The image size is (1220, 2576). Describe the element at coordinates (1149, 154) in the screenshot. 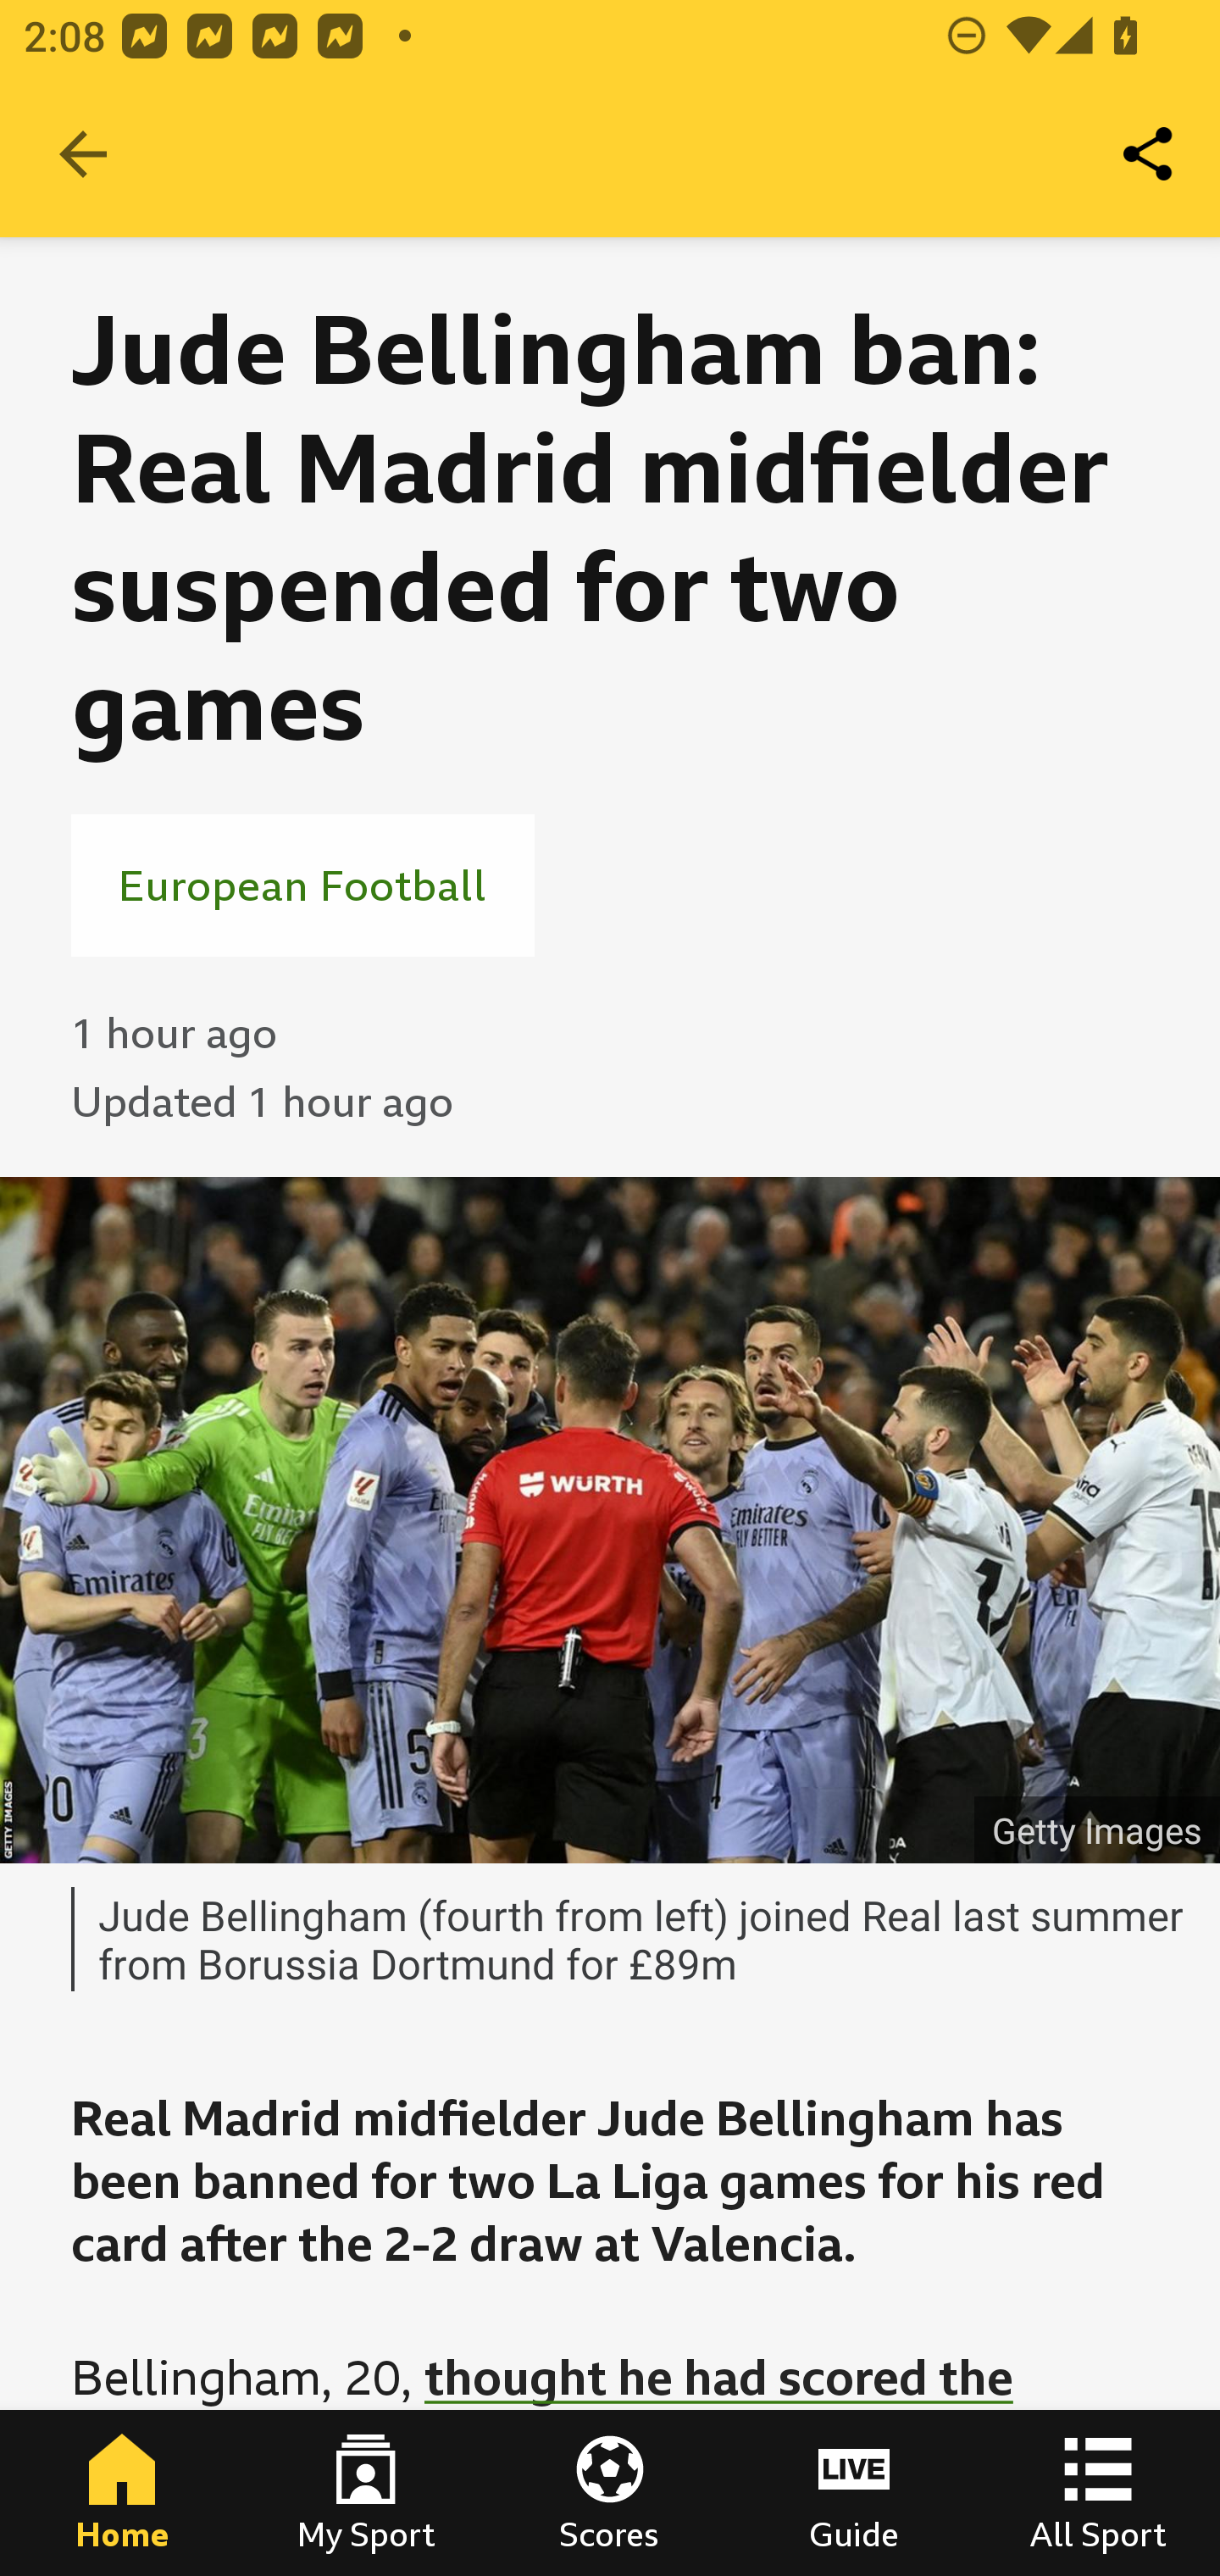

I see `Share` at that location.